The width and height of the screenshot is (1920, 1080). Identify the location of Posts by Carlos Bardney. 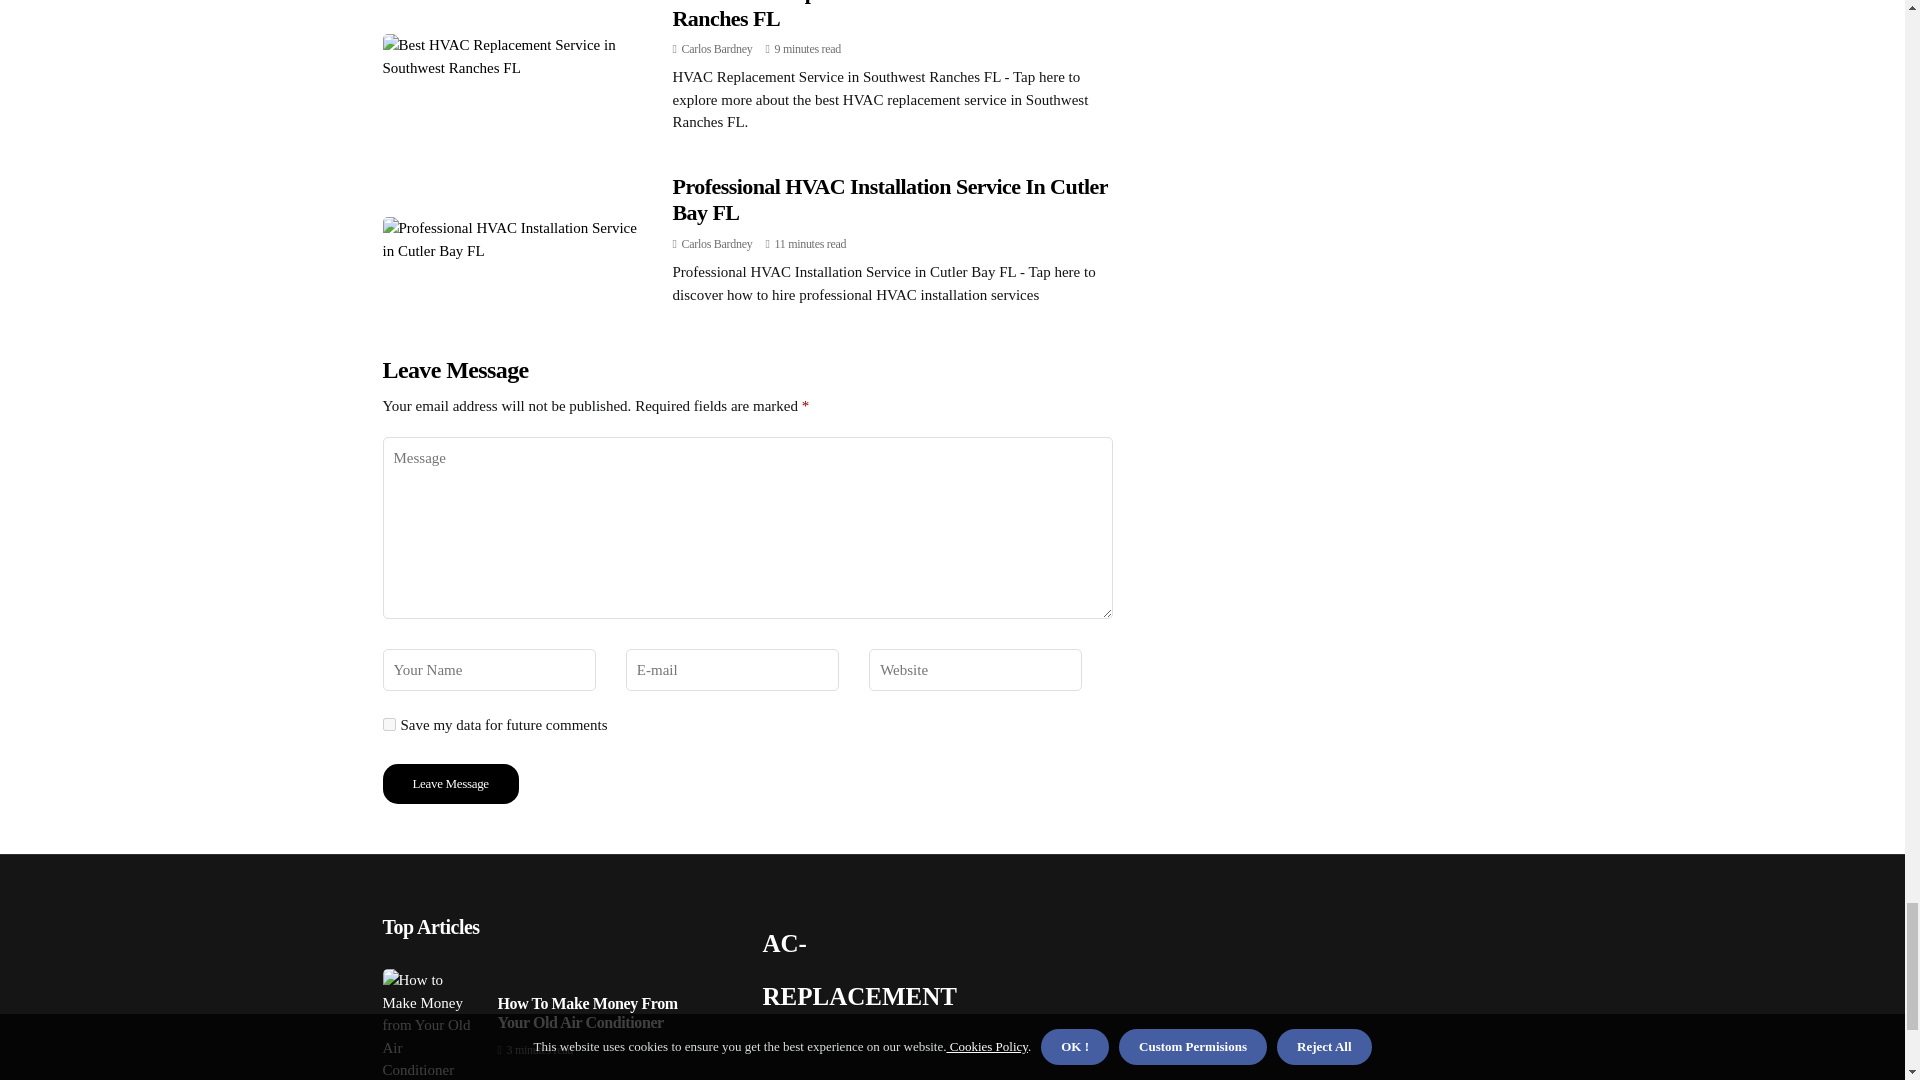
(716, 243).